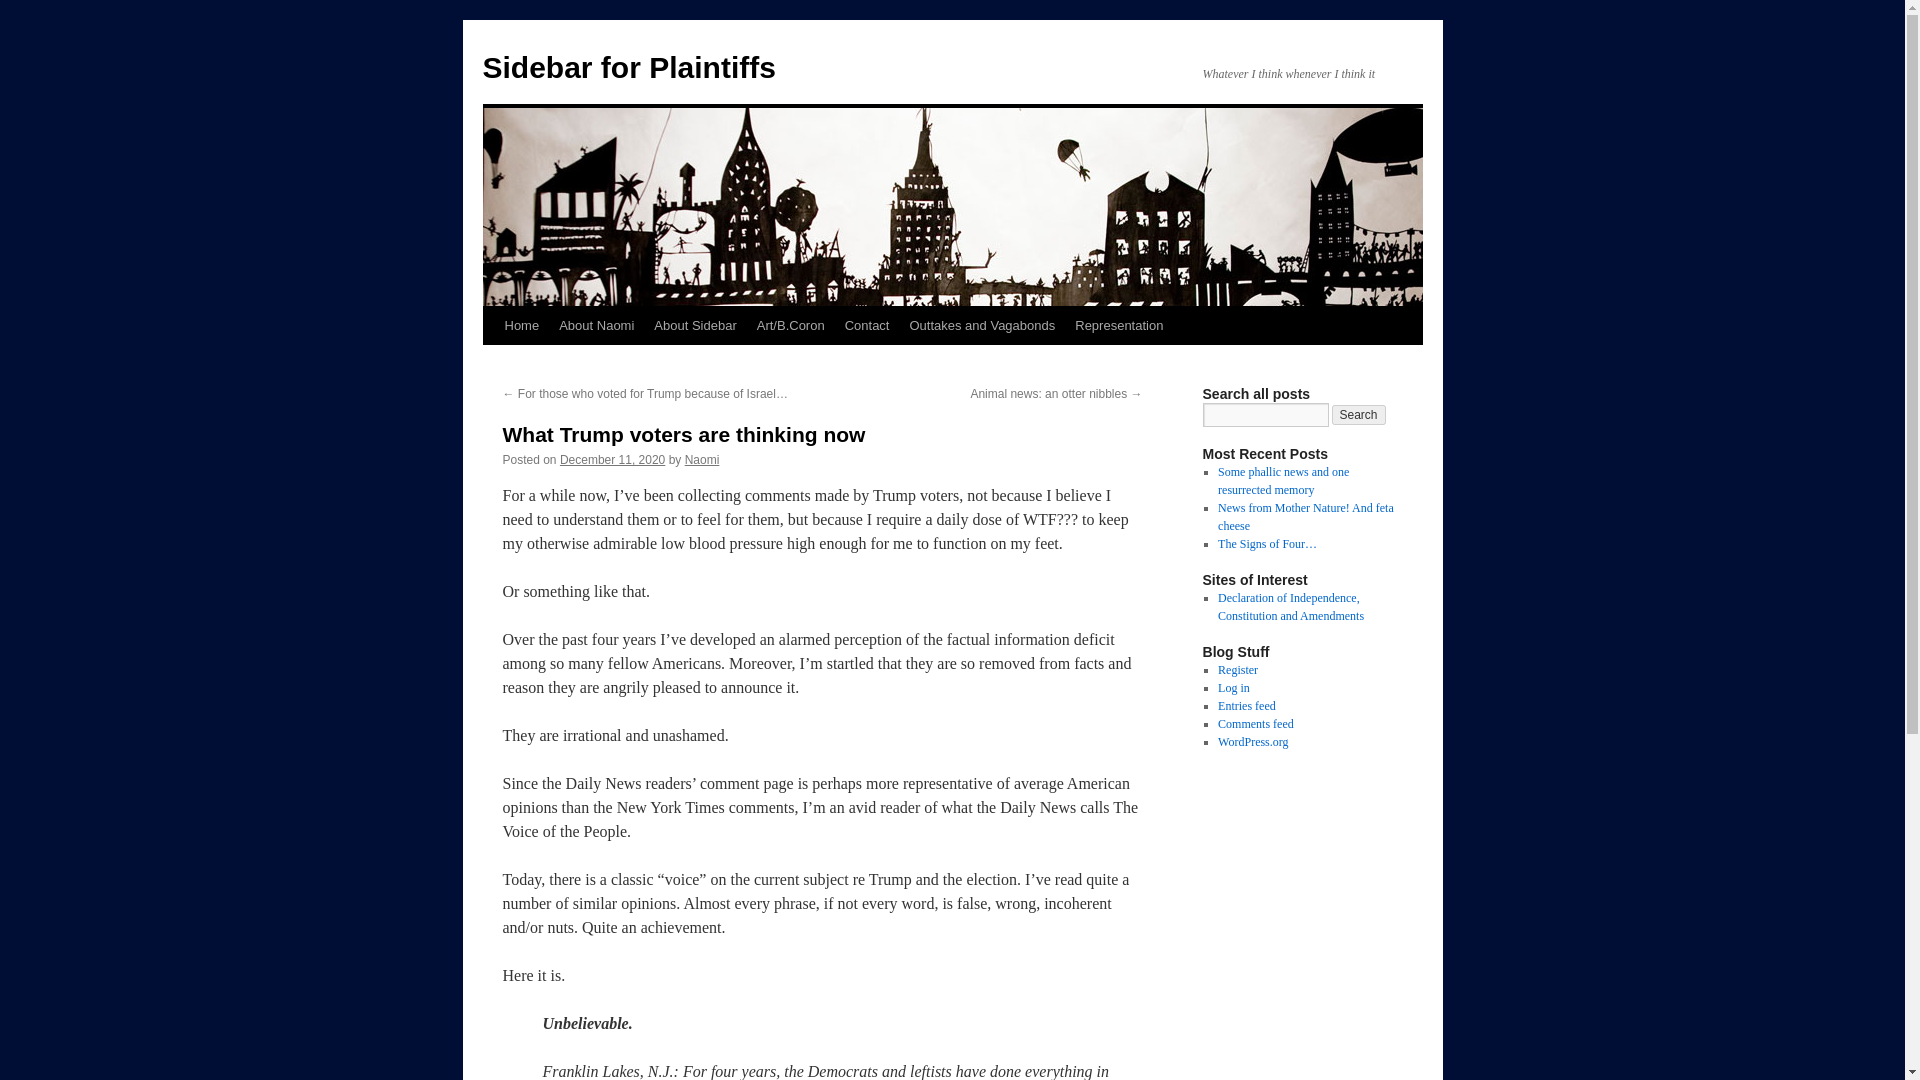 This screenshot has height=1080, width=1920. I want to click on About Sidebar, so click(694, 325).